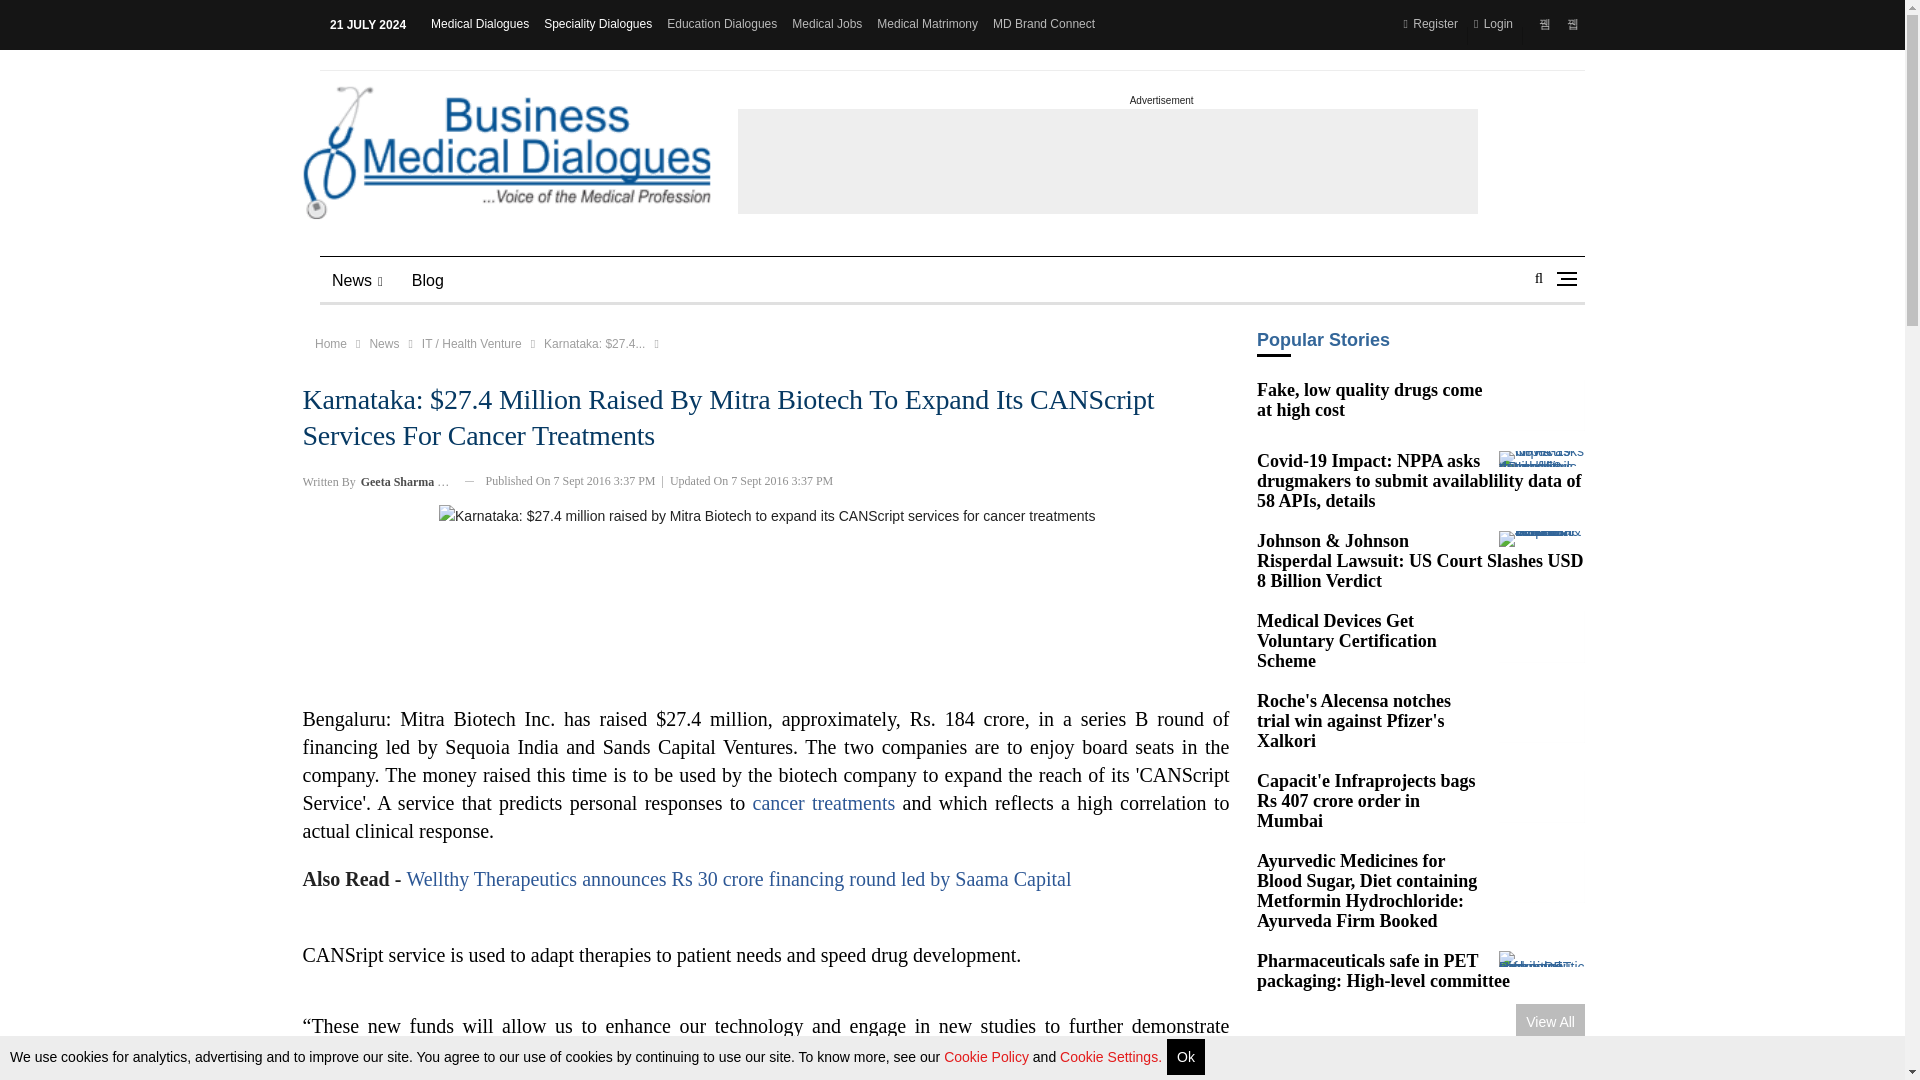 The height and width of the screenshot is (1080, 1920). Describe the element at coordinates (927, 24) in the screenshot. I see `Medical Matrimony` at that location.